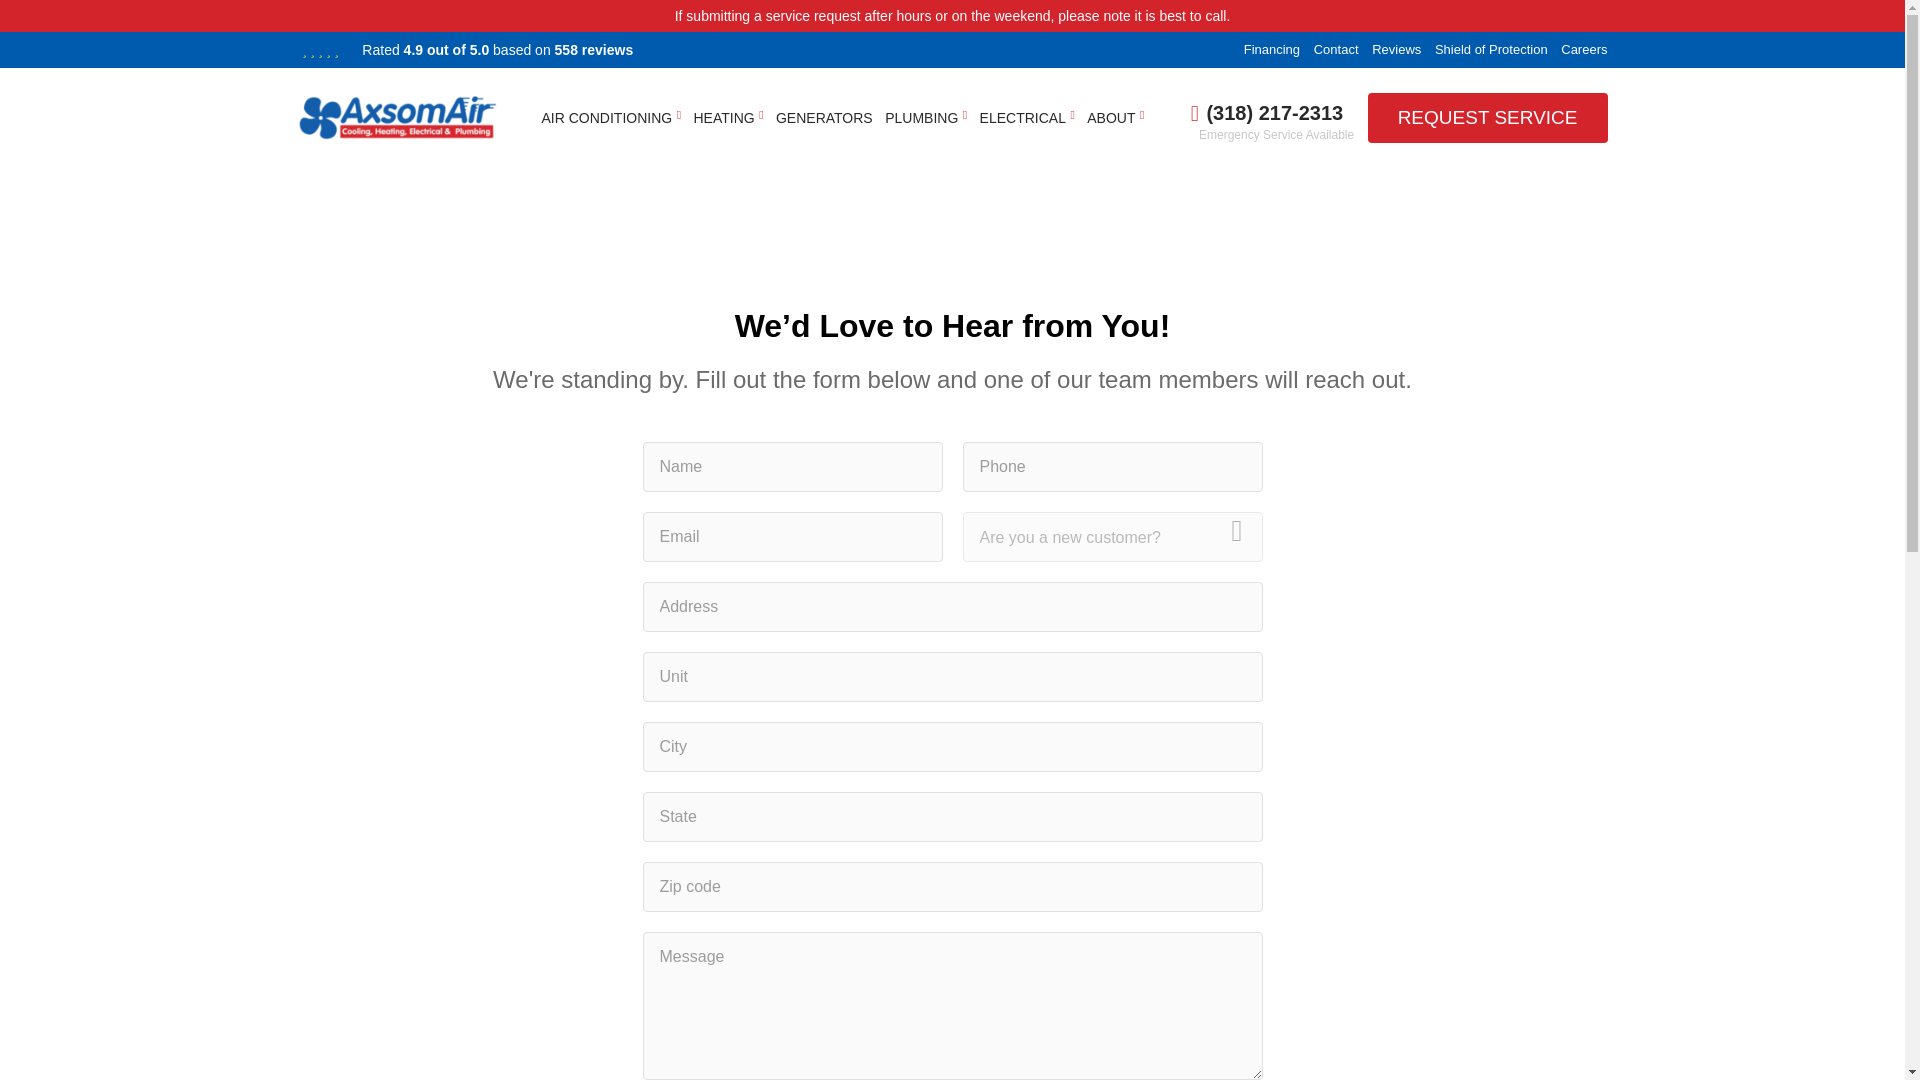  Describe the element at coordinates (1584, 50) in the screenshot. I see `Careers` at that location.